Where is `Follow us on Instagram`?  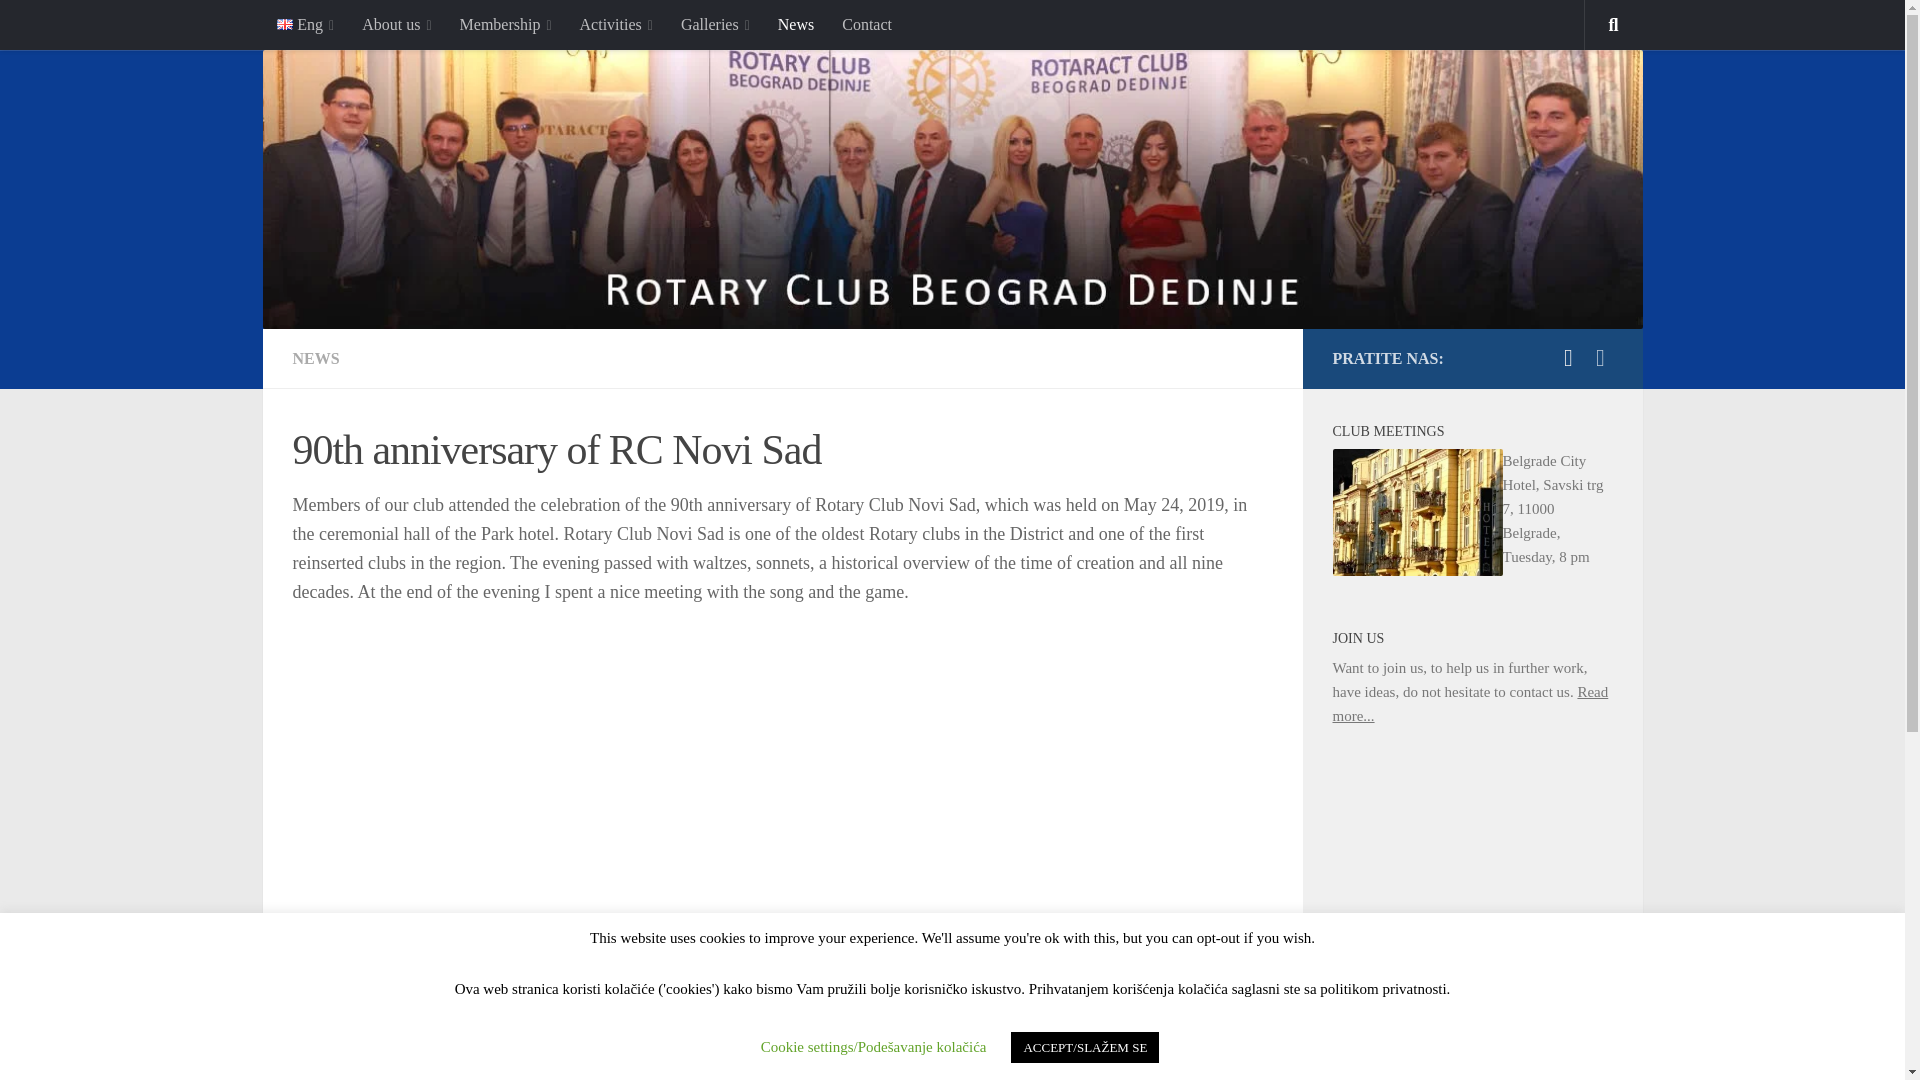 Follow us on Instagram is located at coordinates (1568, 358).